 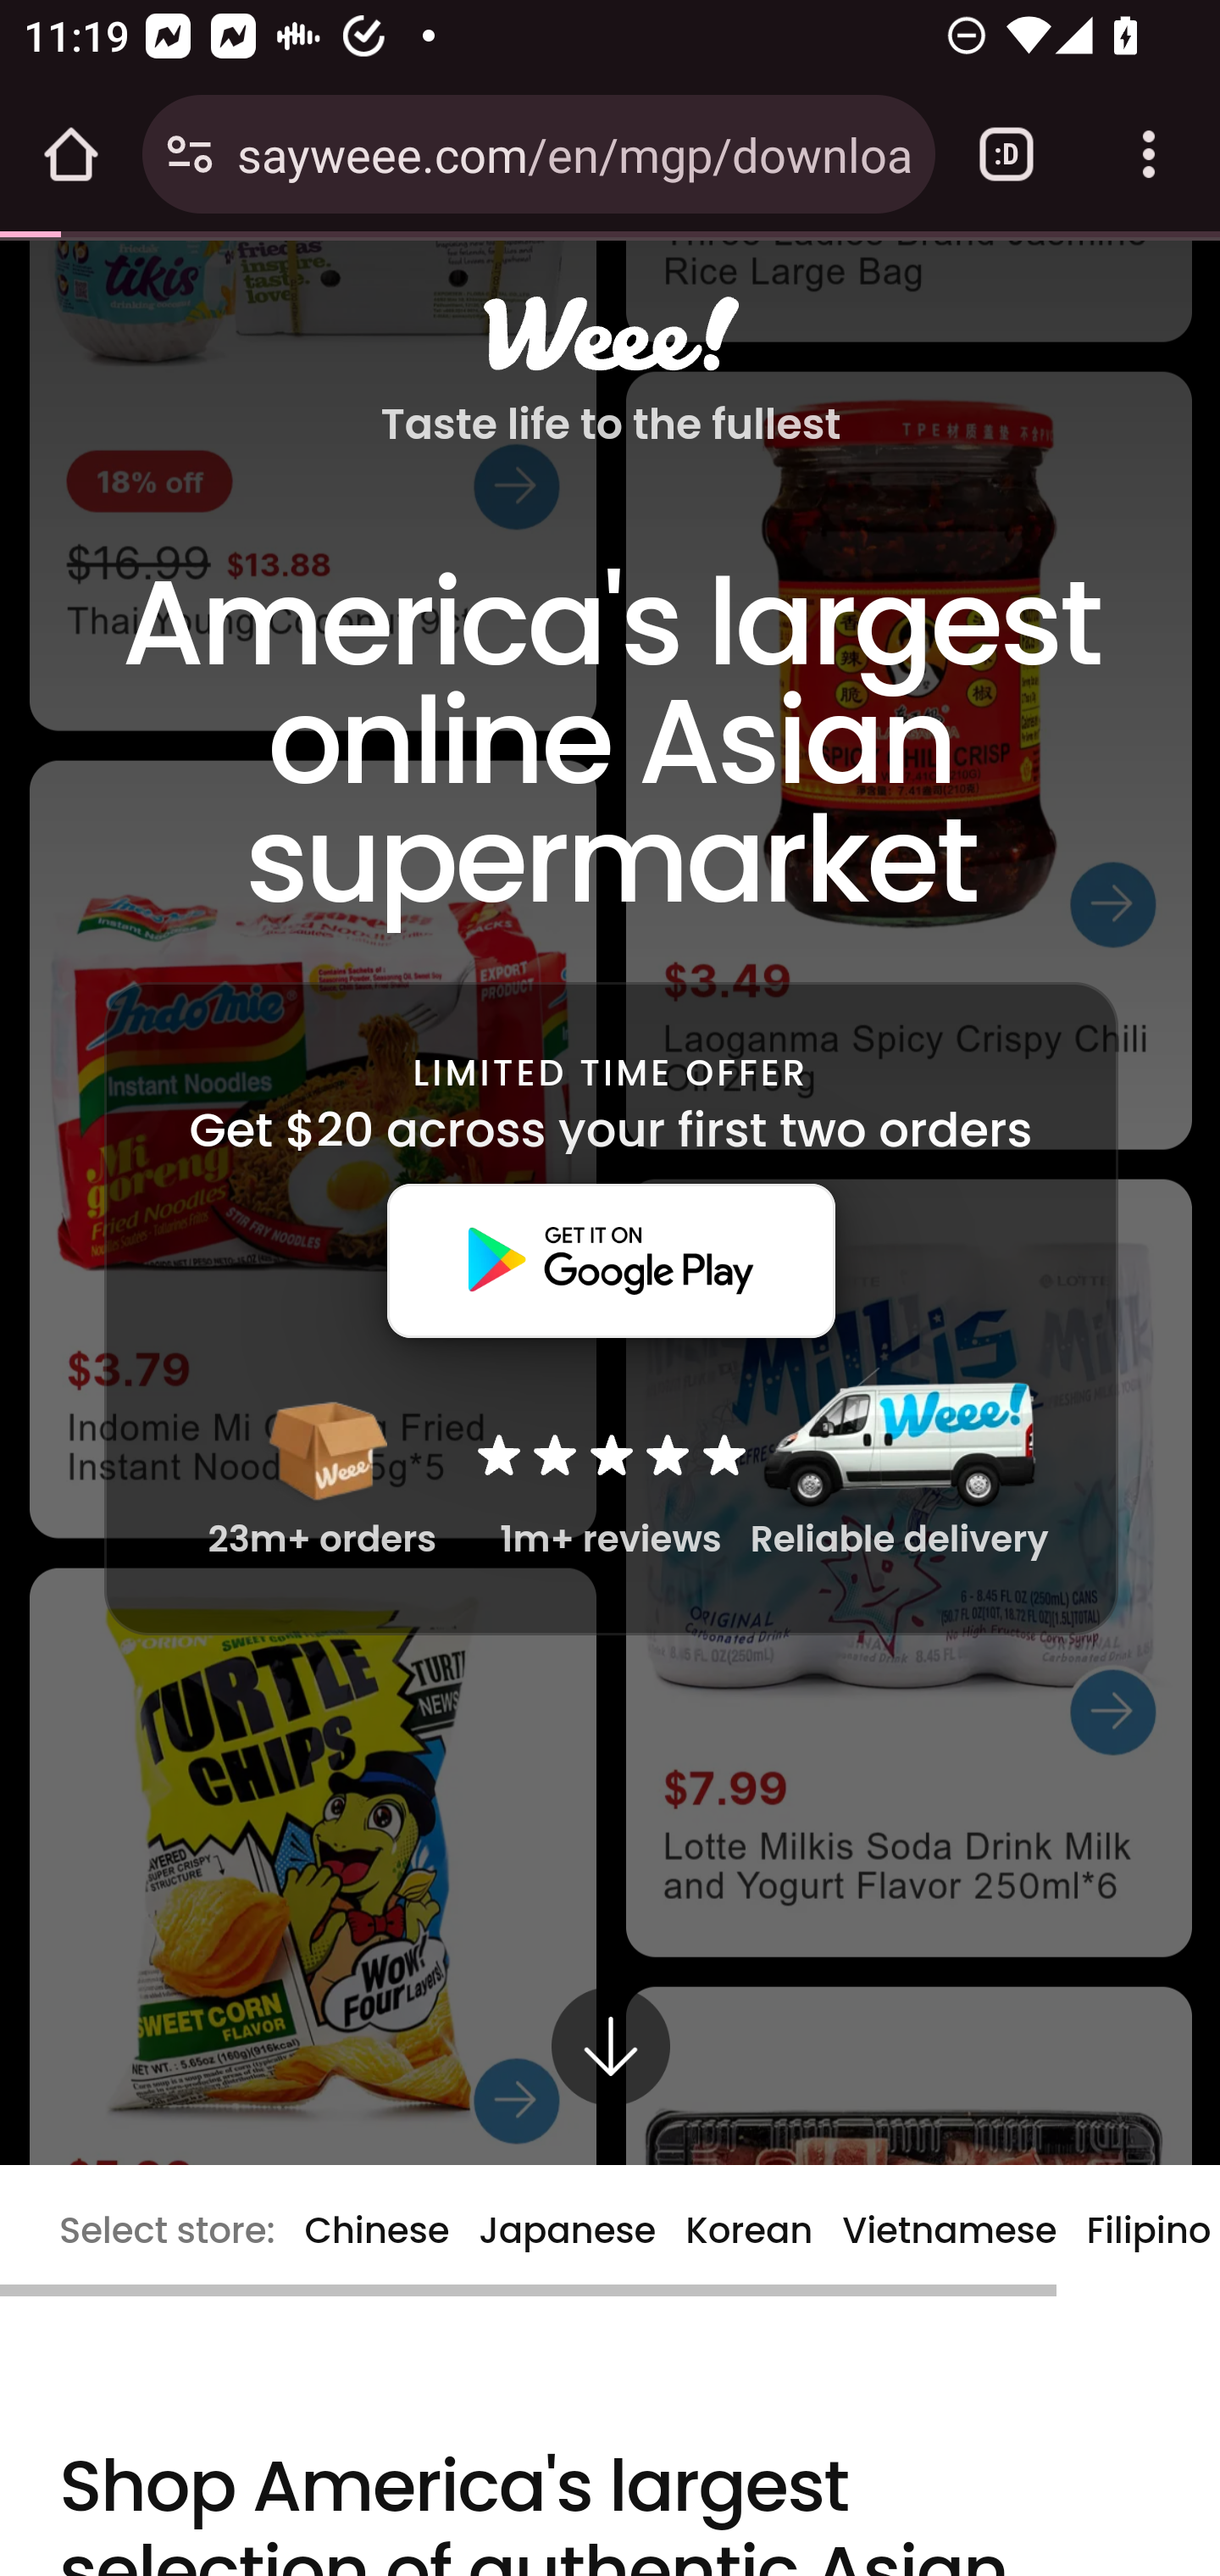 I want to click on Connection is secure, so click(x=190, y=154).